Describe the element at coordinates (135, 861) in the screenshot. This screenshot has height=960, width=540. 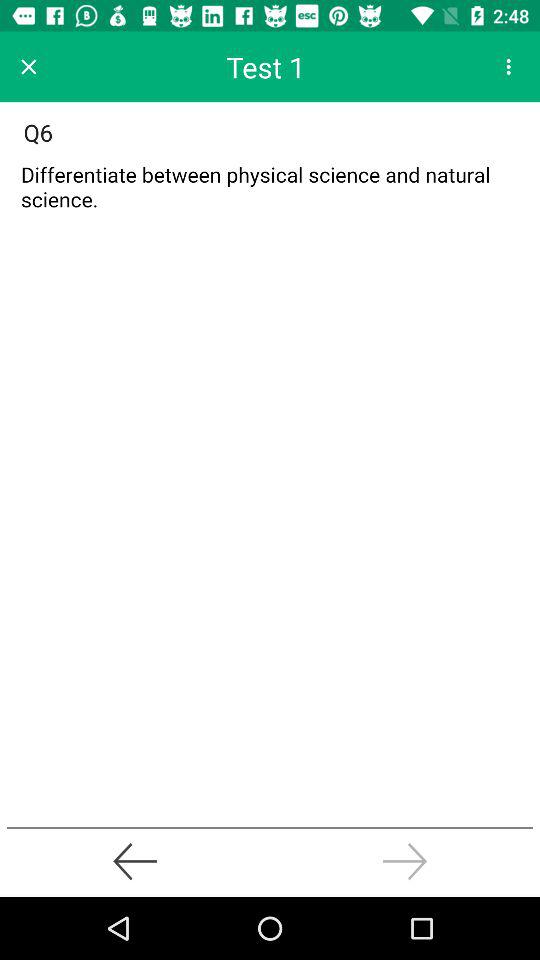
I see `go back` at that location.